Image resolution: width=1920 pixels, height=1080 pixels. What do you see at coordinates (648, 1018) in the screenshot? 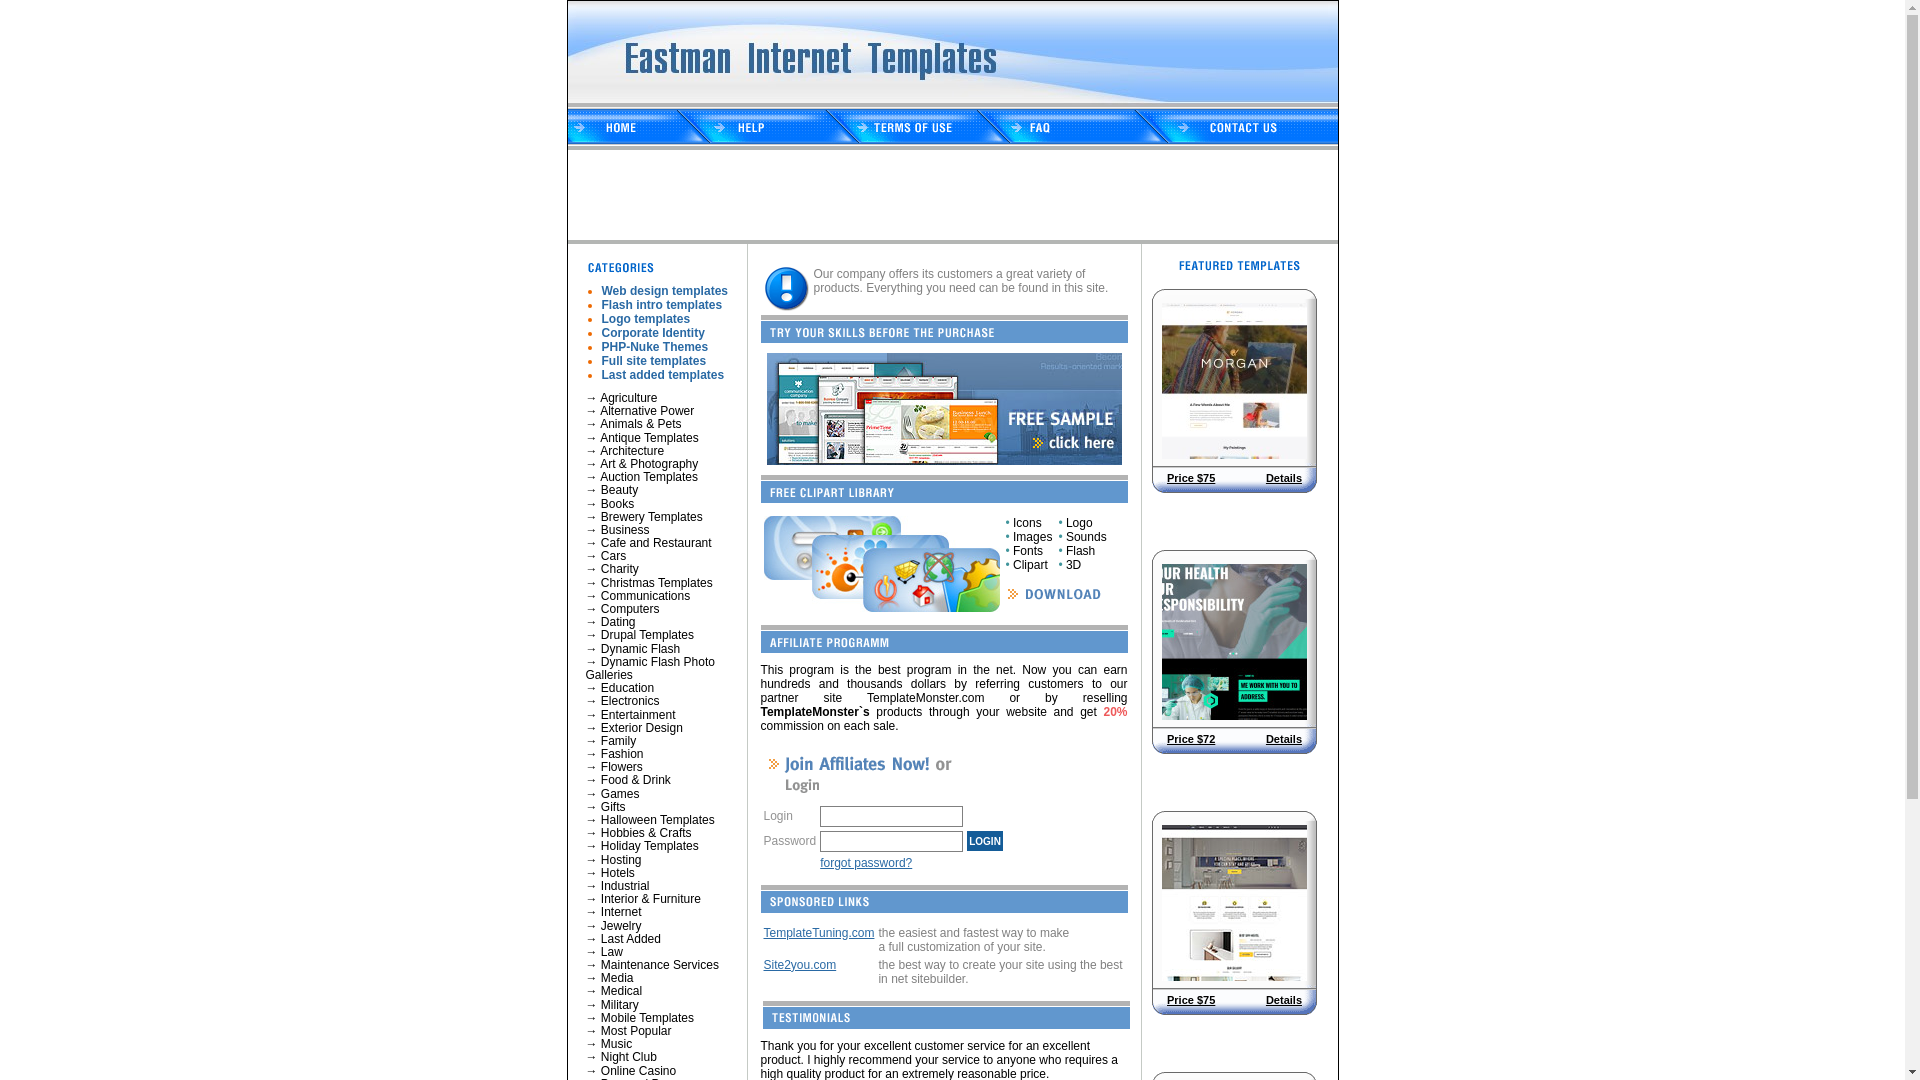
I see `Mobile Templates` at bounding box center [648, 1018].